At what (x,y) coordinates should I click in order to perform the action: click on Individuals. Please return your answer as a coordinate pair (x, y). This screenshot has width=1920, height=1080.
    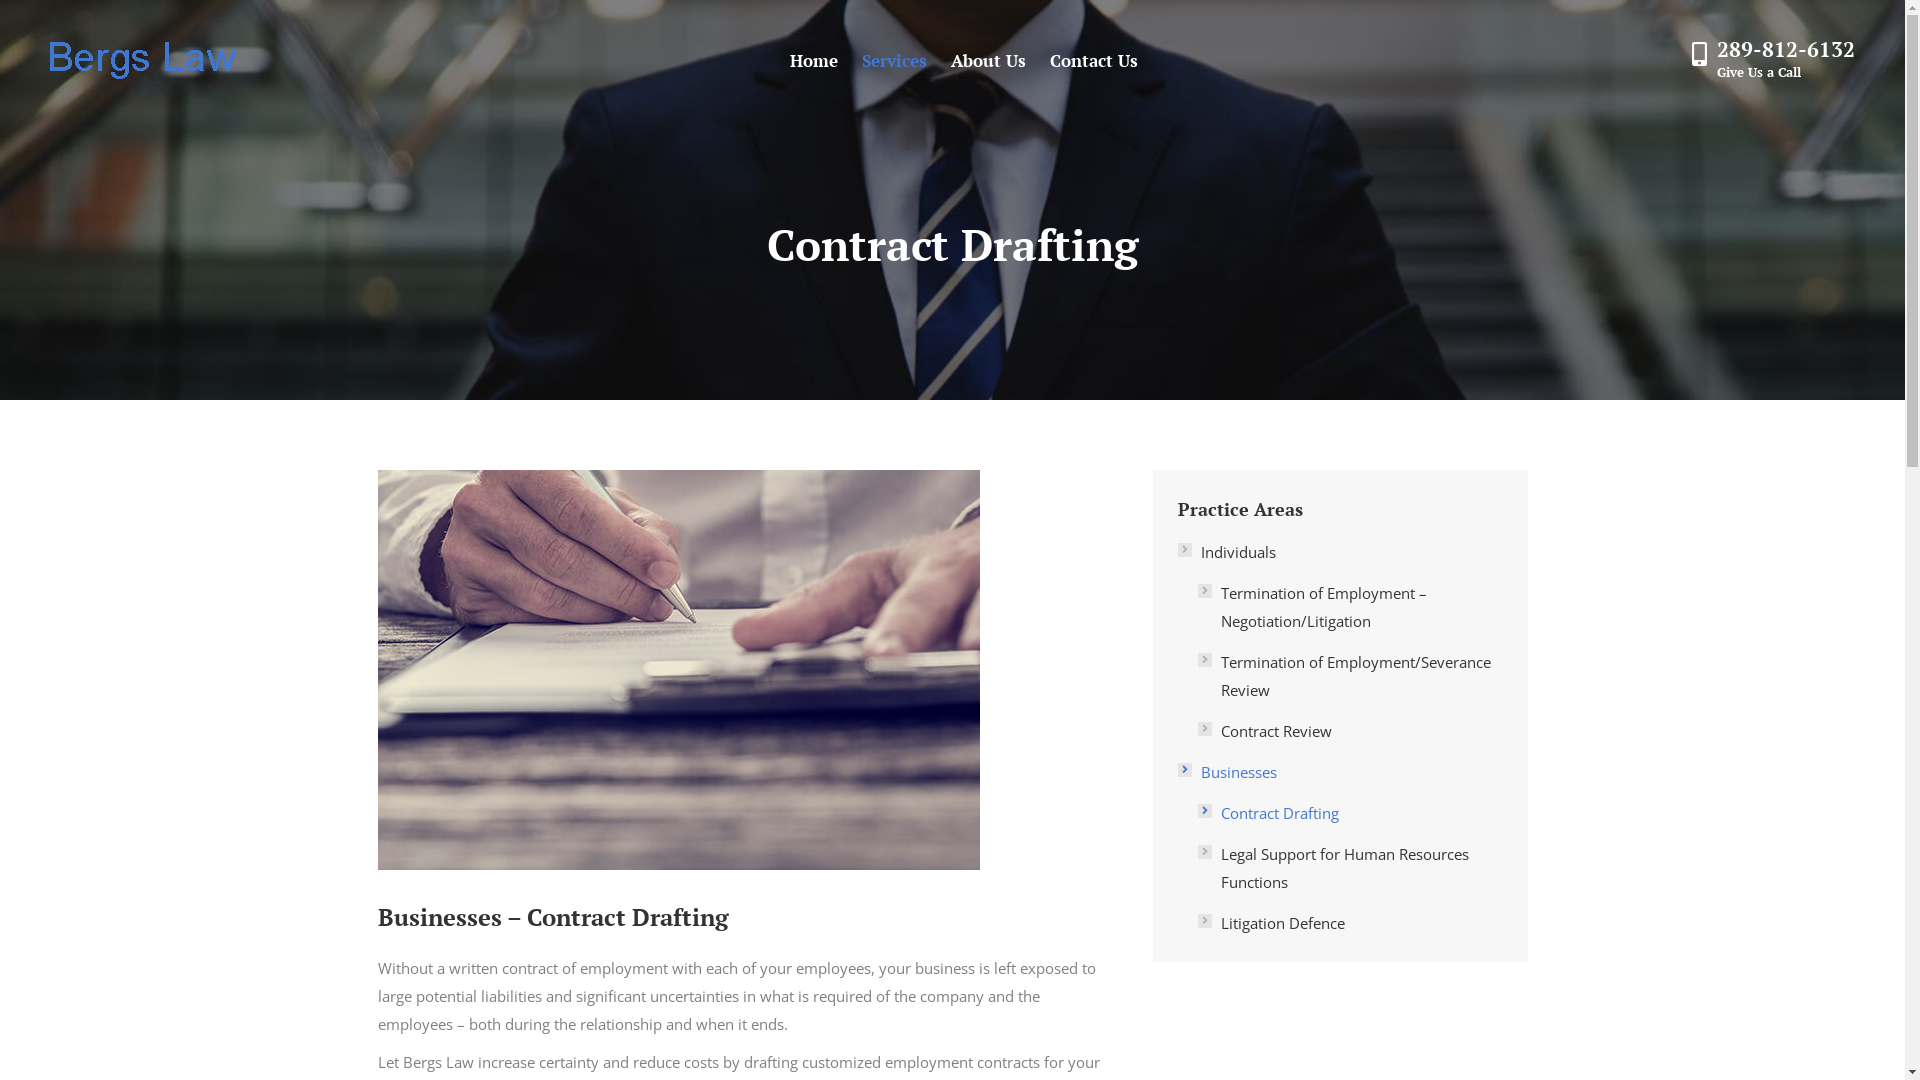
    Looking at the image, I should click on (1227, 552).